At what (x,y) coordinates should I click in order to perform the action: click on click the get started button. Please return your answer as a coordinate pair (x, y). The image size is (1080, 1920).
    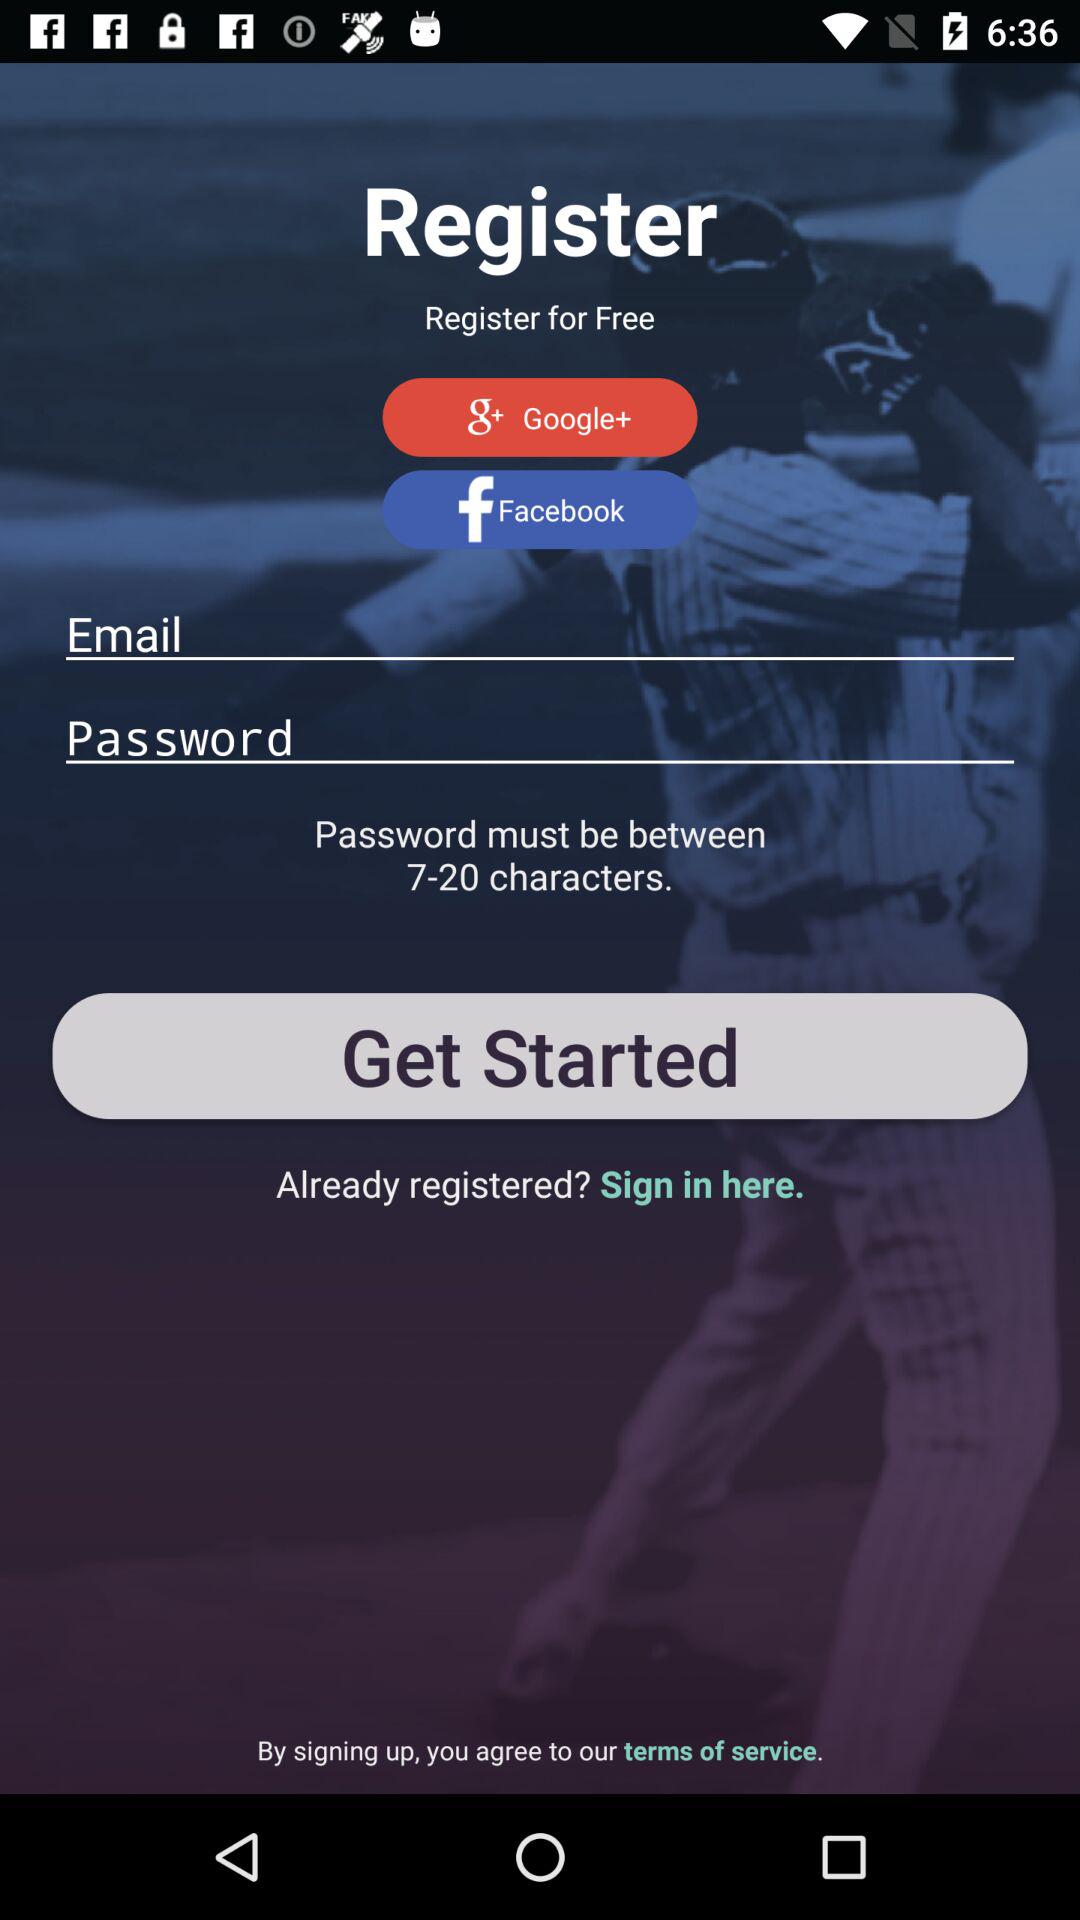
    Looking at the image, I should click on (540, 1055).